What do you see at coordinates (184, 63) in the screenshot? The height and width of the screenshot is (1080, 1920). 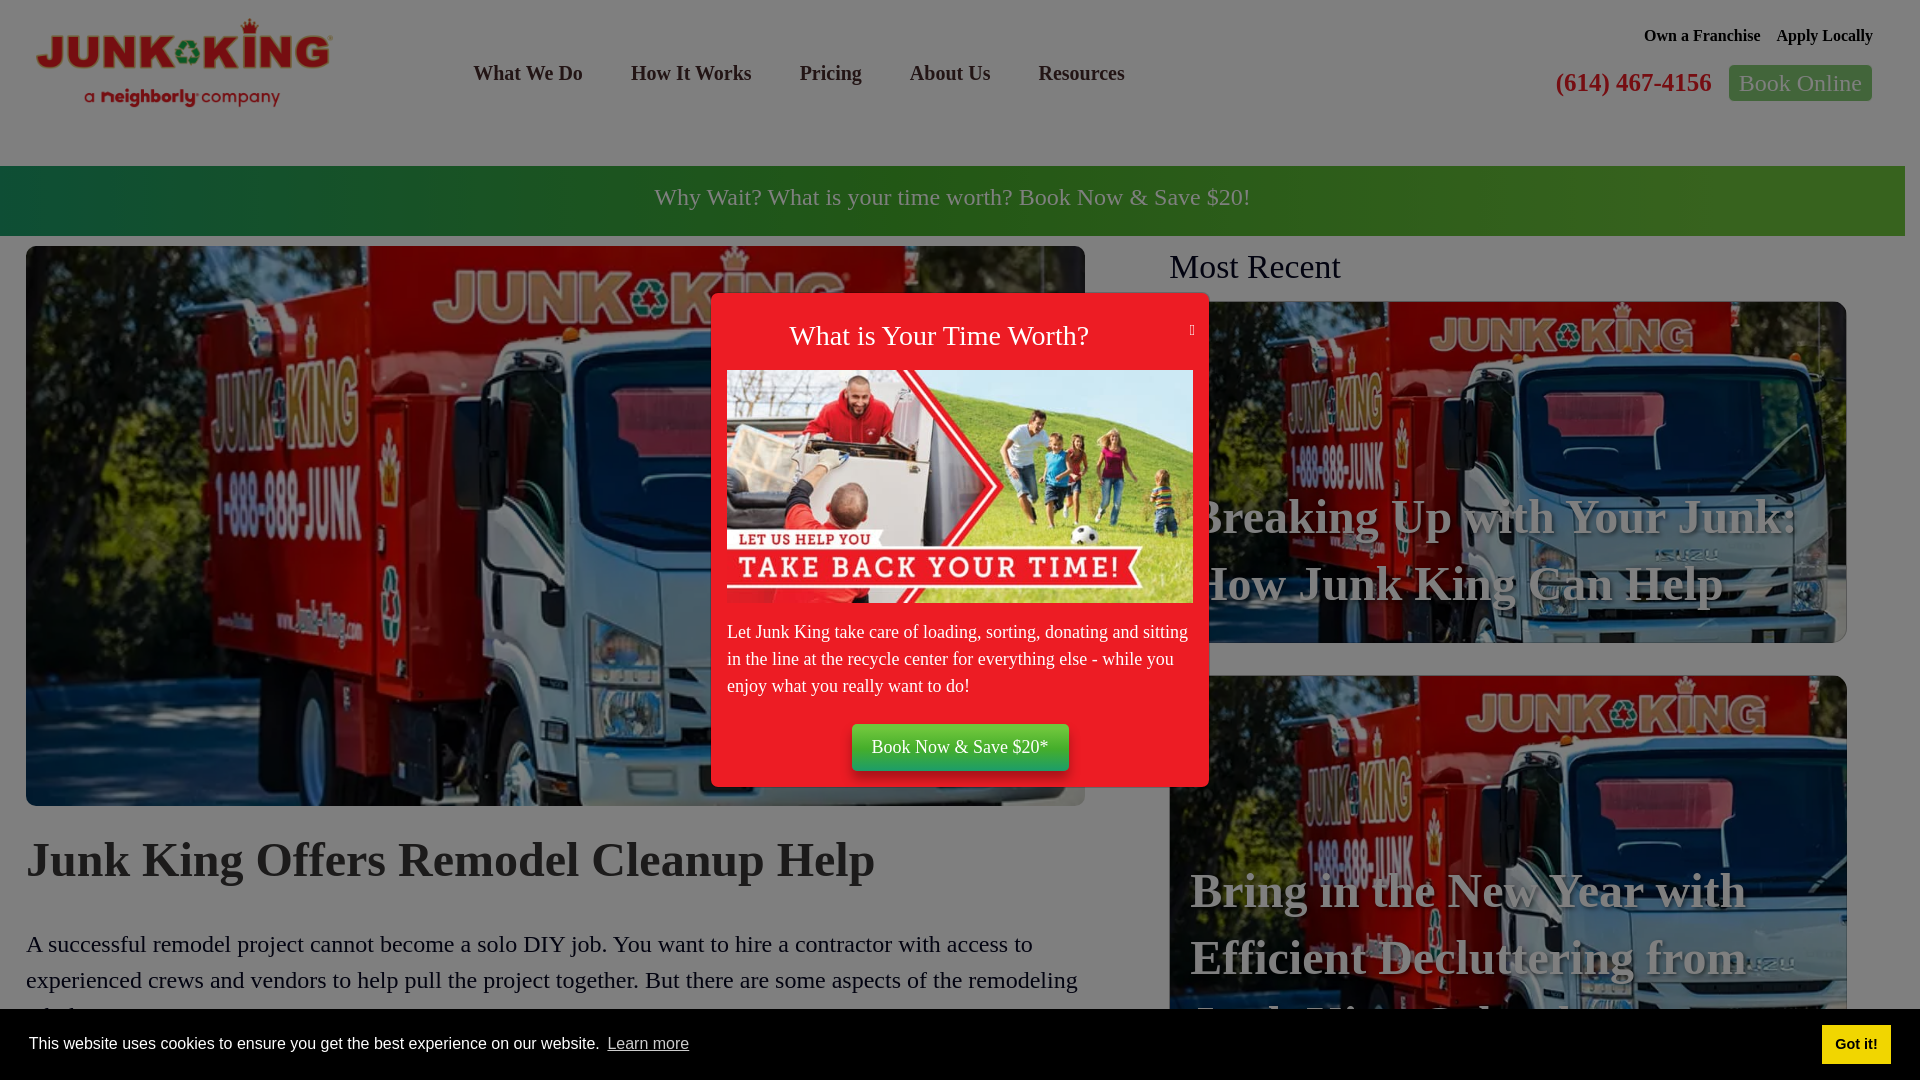 I see `Junk King` at bounding box center [184, 63].